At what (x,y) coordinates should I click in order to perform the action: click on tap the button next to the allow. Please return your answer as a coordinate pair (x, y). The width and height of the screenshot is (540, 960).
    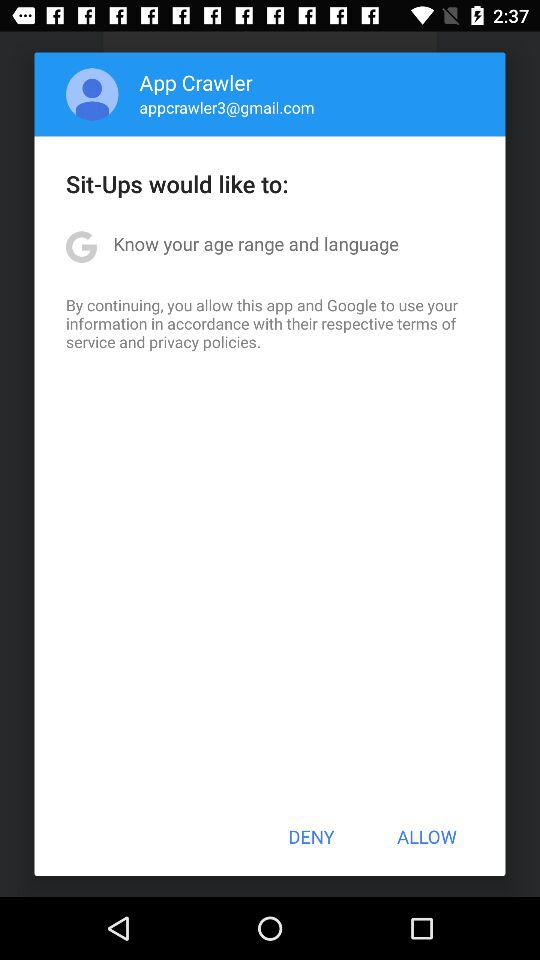
    Looking at the image, I should click on (311, 836).